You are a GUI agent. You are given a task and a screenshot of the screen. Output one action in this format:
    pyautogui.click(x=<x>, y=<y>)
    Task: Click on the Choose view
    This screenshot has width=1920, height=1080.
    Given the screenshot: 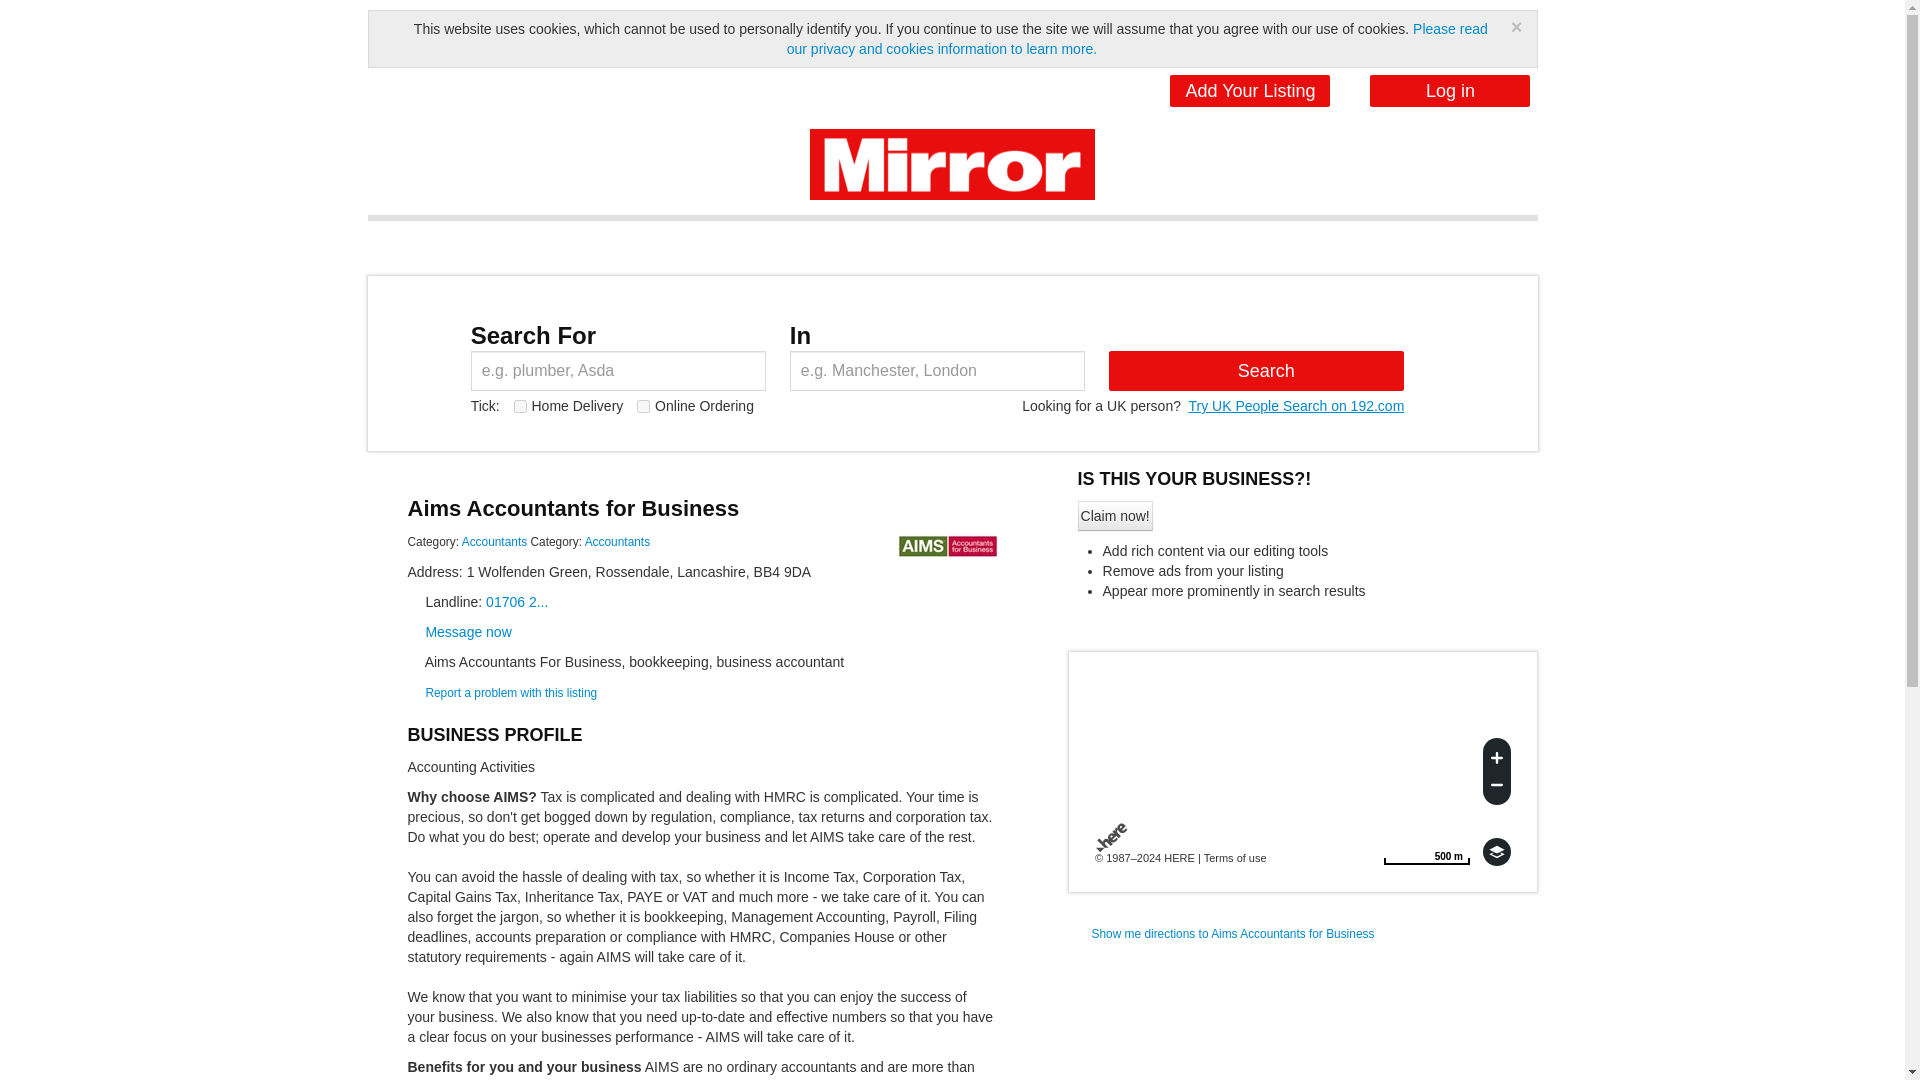 What is the action you would take?
    pyautogui.click(x=1496, y=852)
    